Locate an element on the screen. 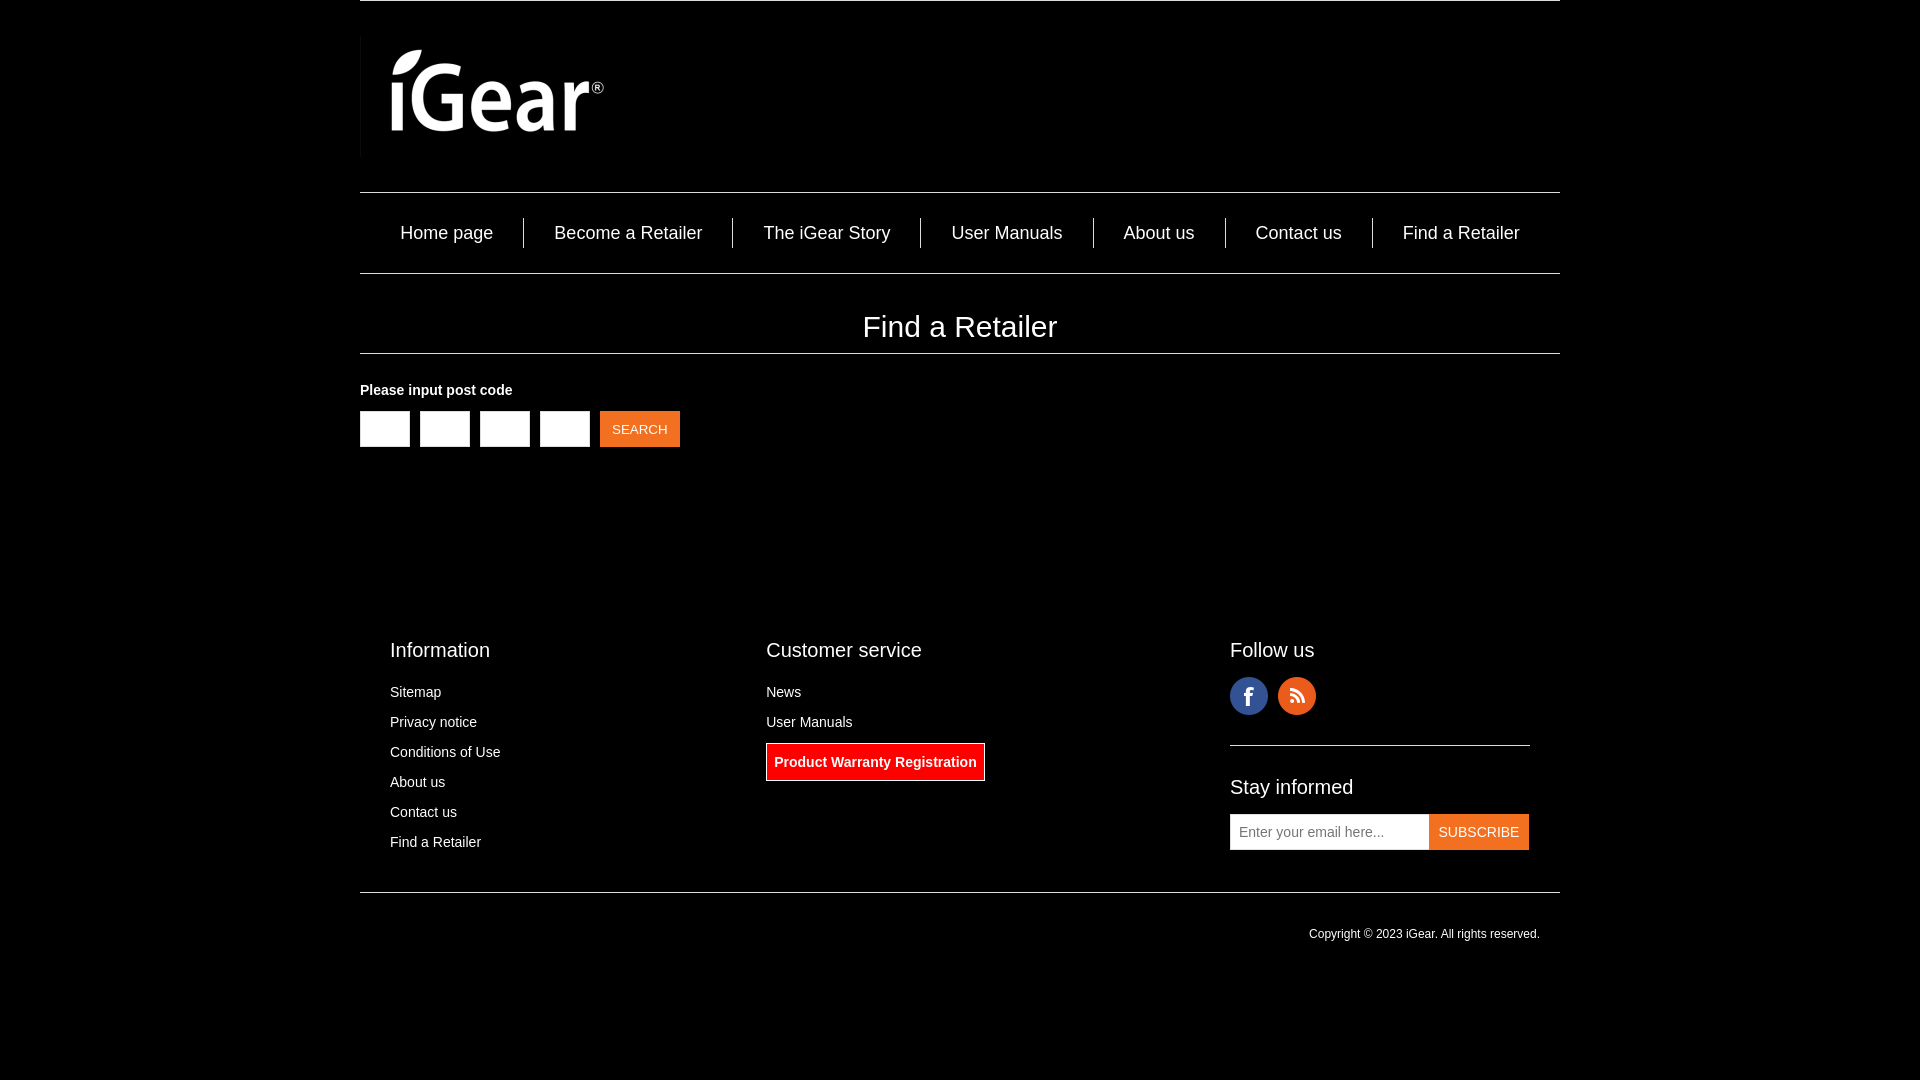 The height and width of the screenshot is (1080, 1920). Home page is located at coordinates (446, 233).